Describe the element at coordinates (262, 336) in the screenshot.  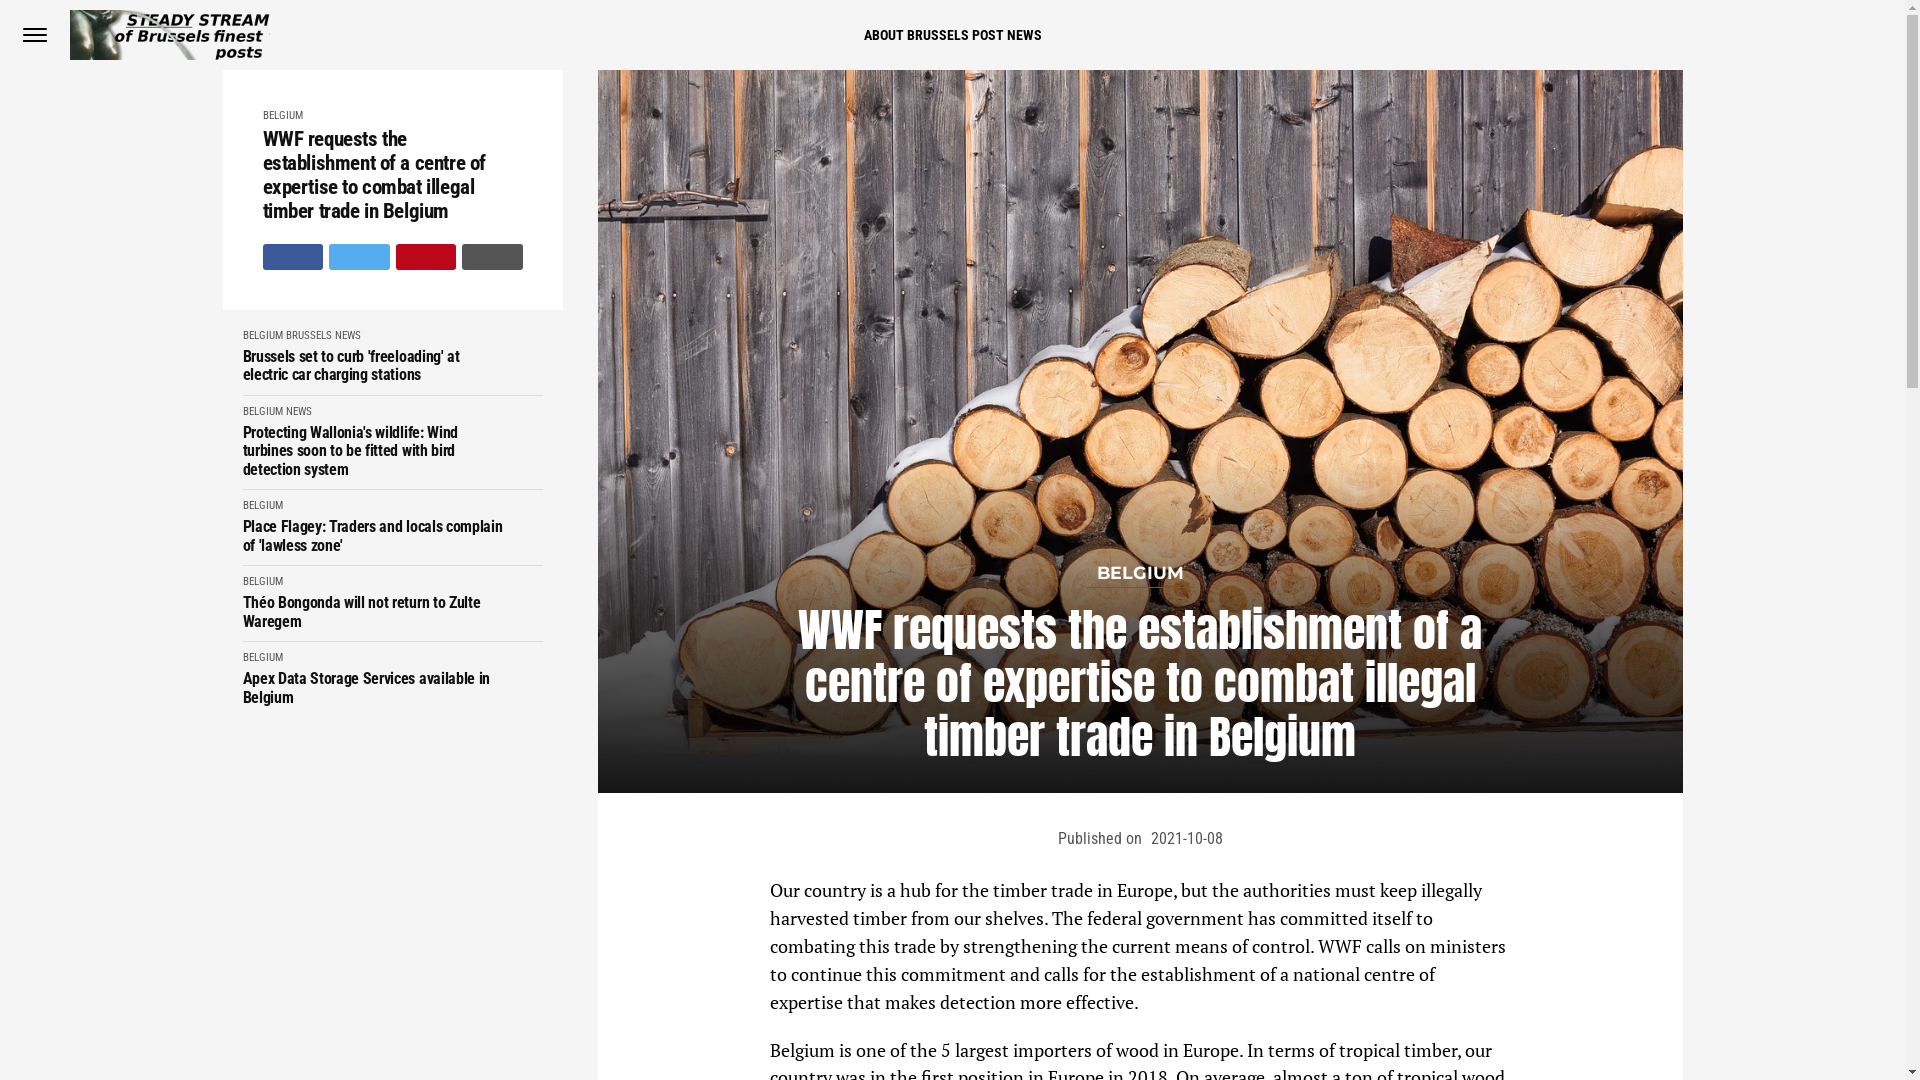
I see `BELGIUM` at that location.